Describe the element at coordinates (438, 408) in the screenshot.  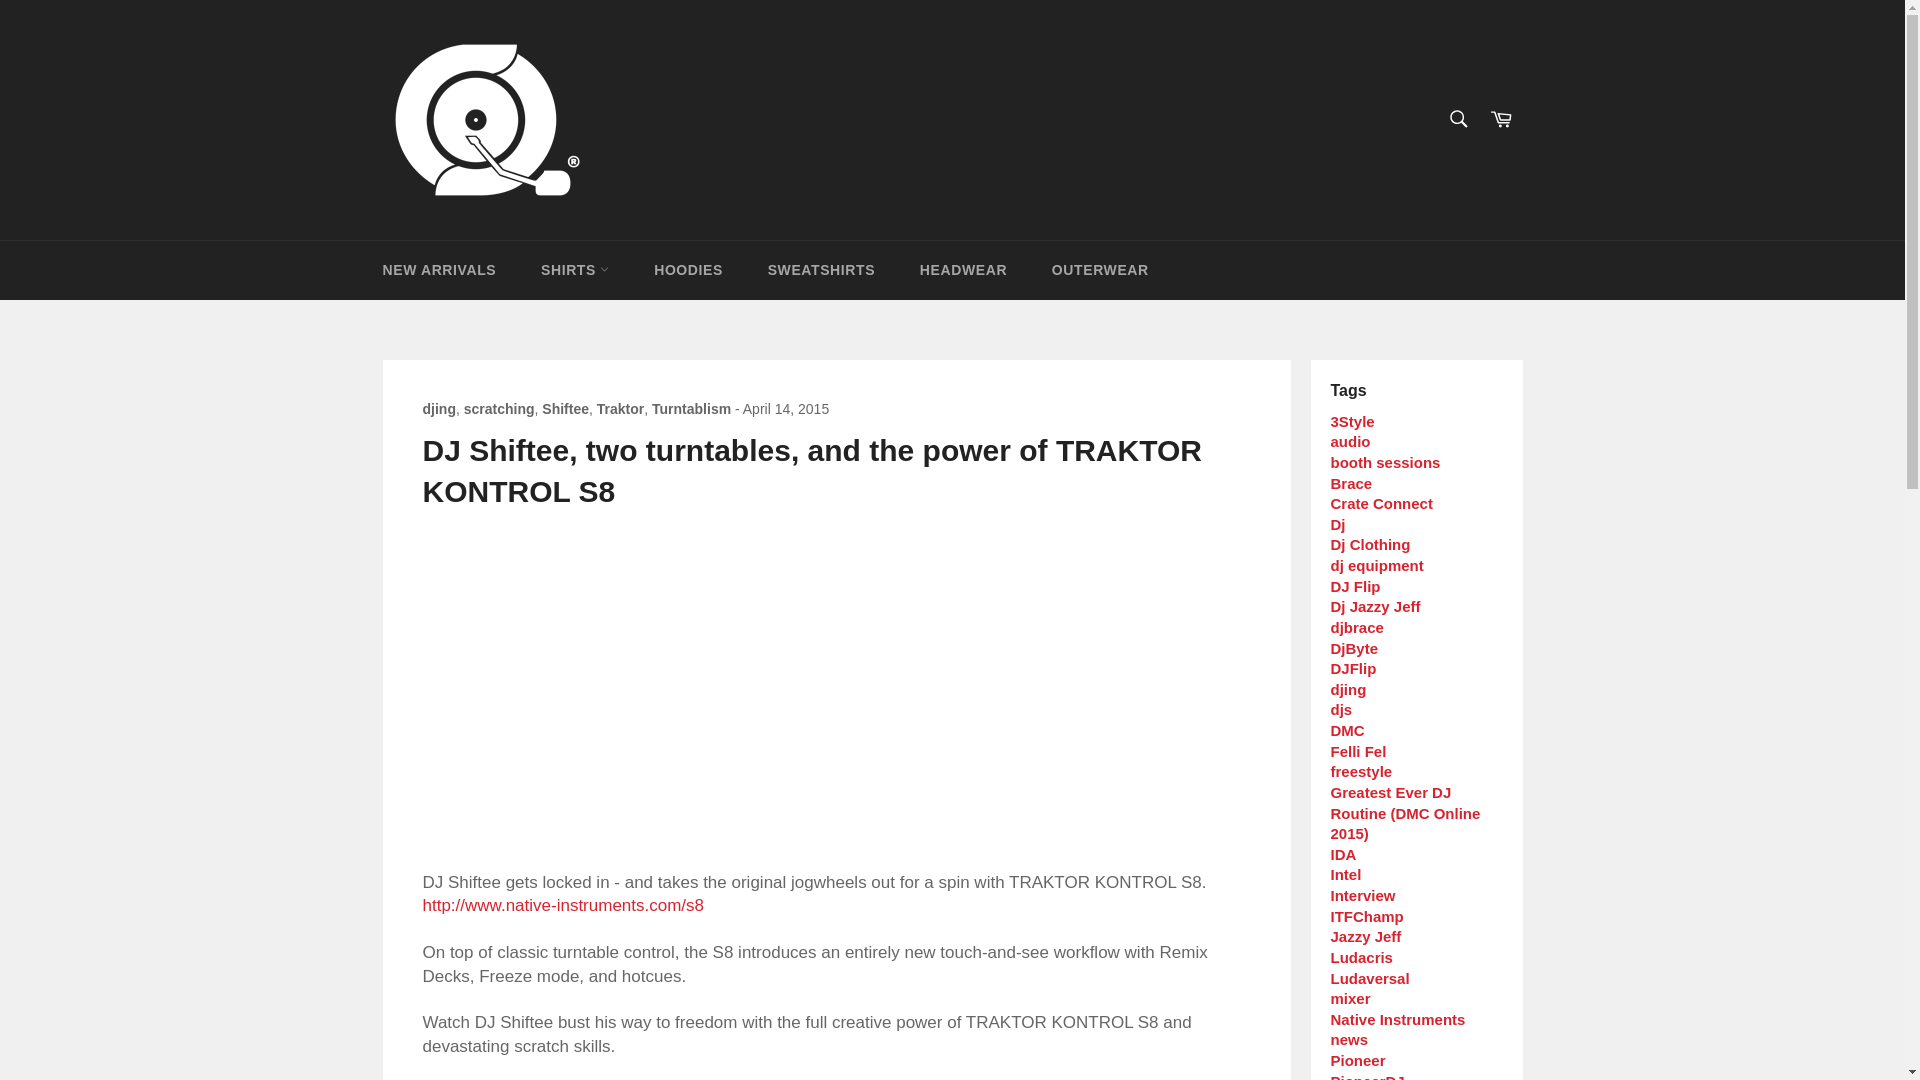
I see `djing` at that location.